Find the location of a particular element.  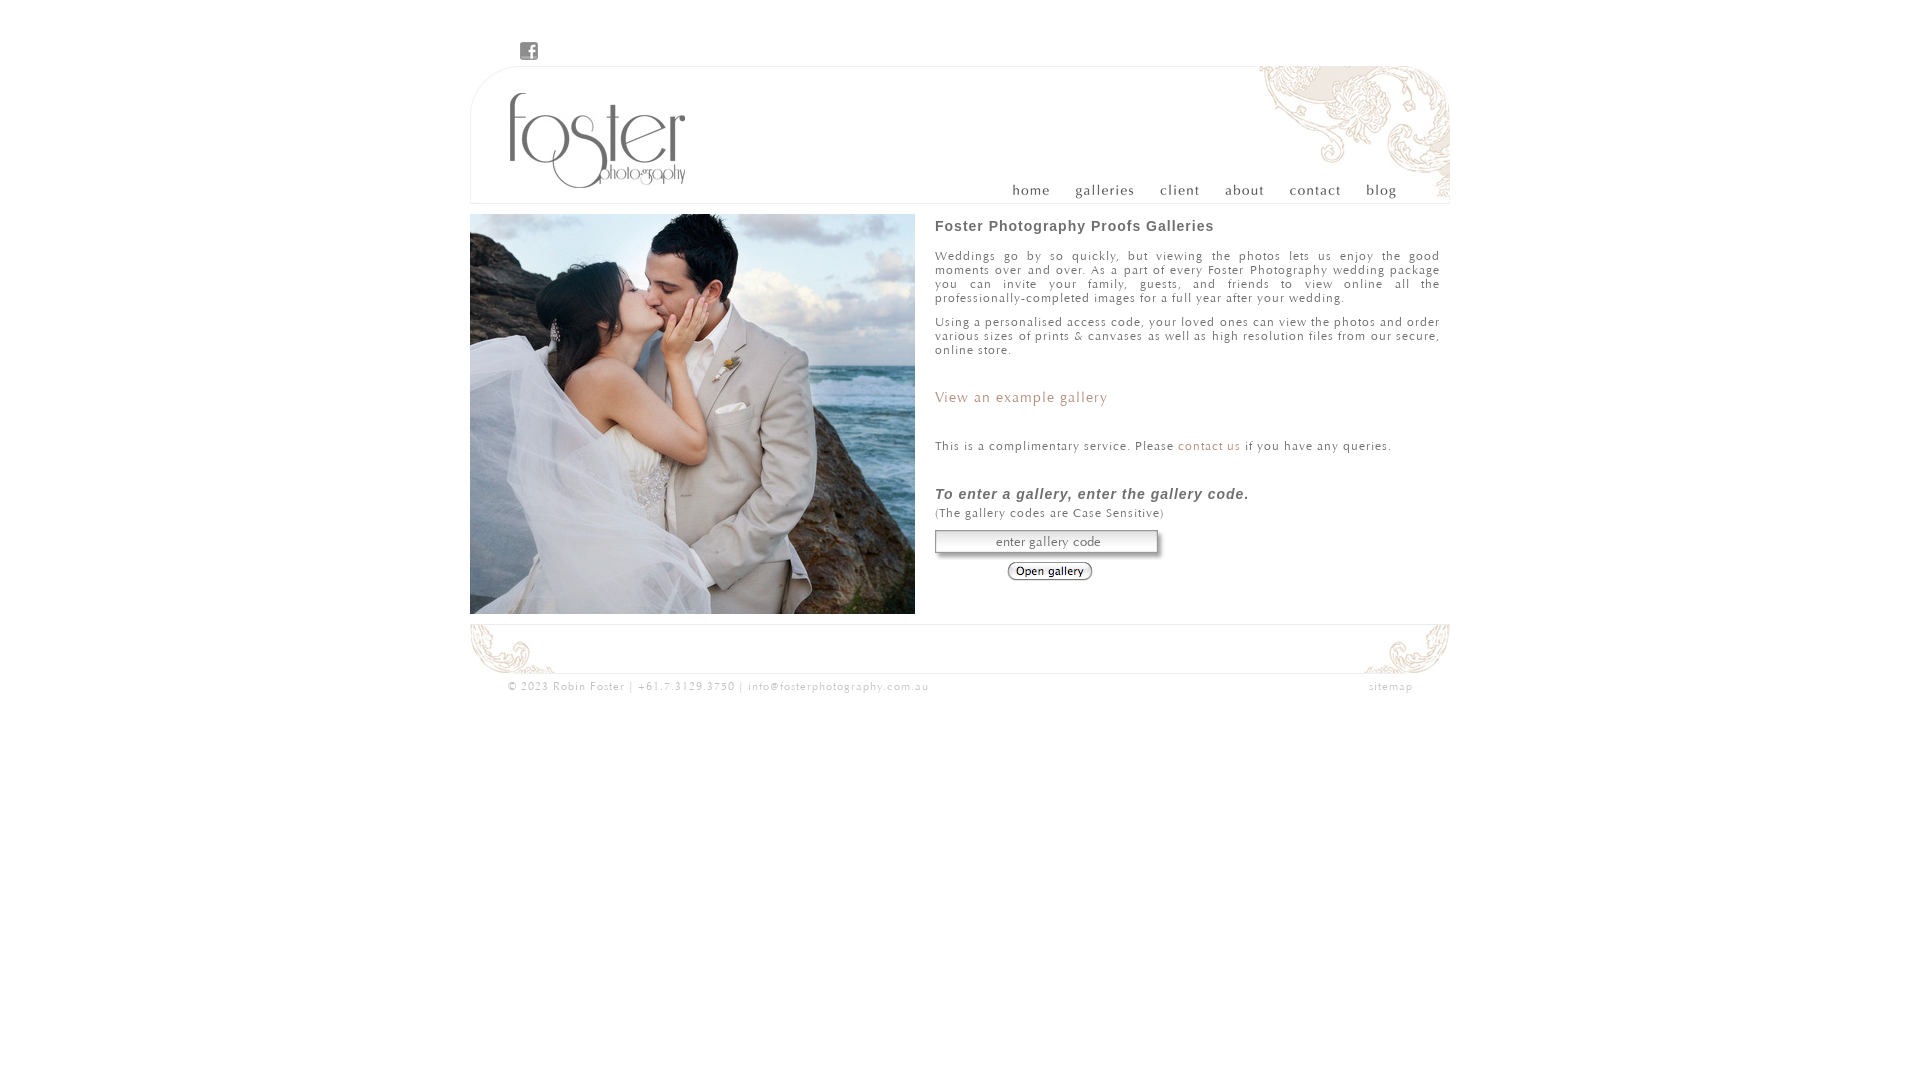

Read the latest news from Foster Photography is located at coordinates (1372, 191).